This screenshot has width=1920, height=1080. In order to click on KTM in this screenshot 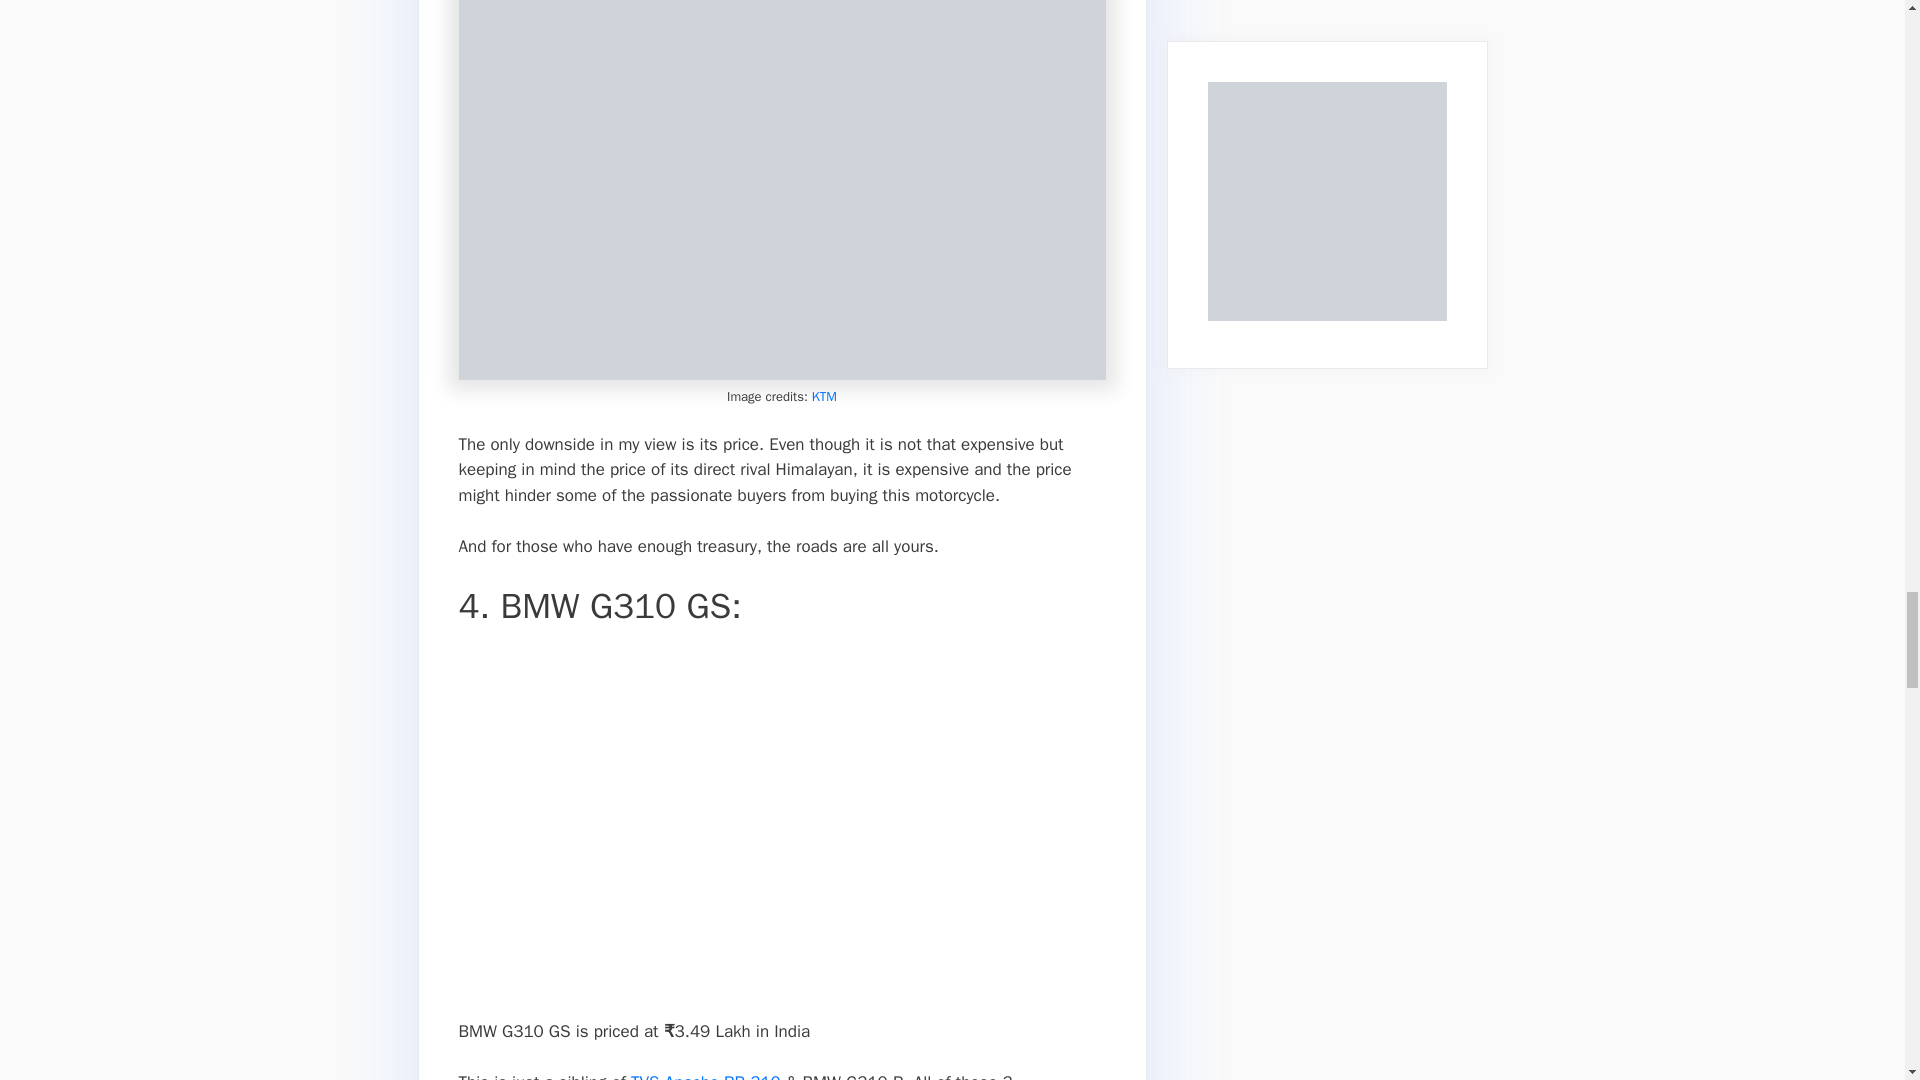, I will do `click(824, 396)`.